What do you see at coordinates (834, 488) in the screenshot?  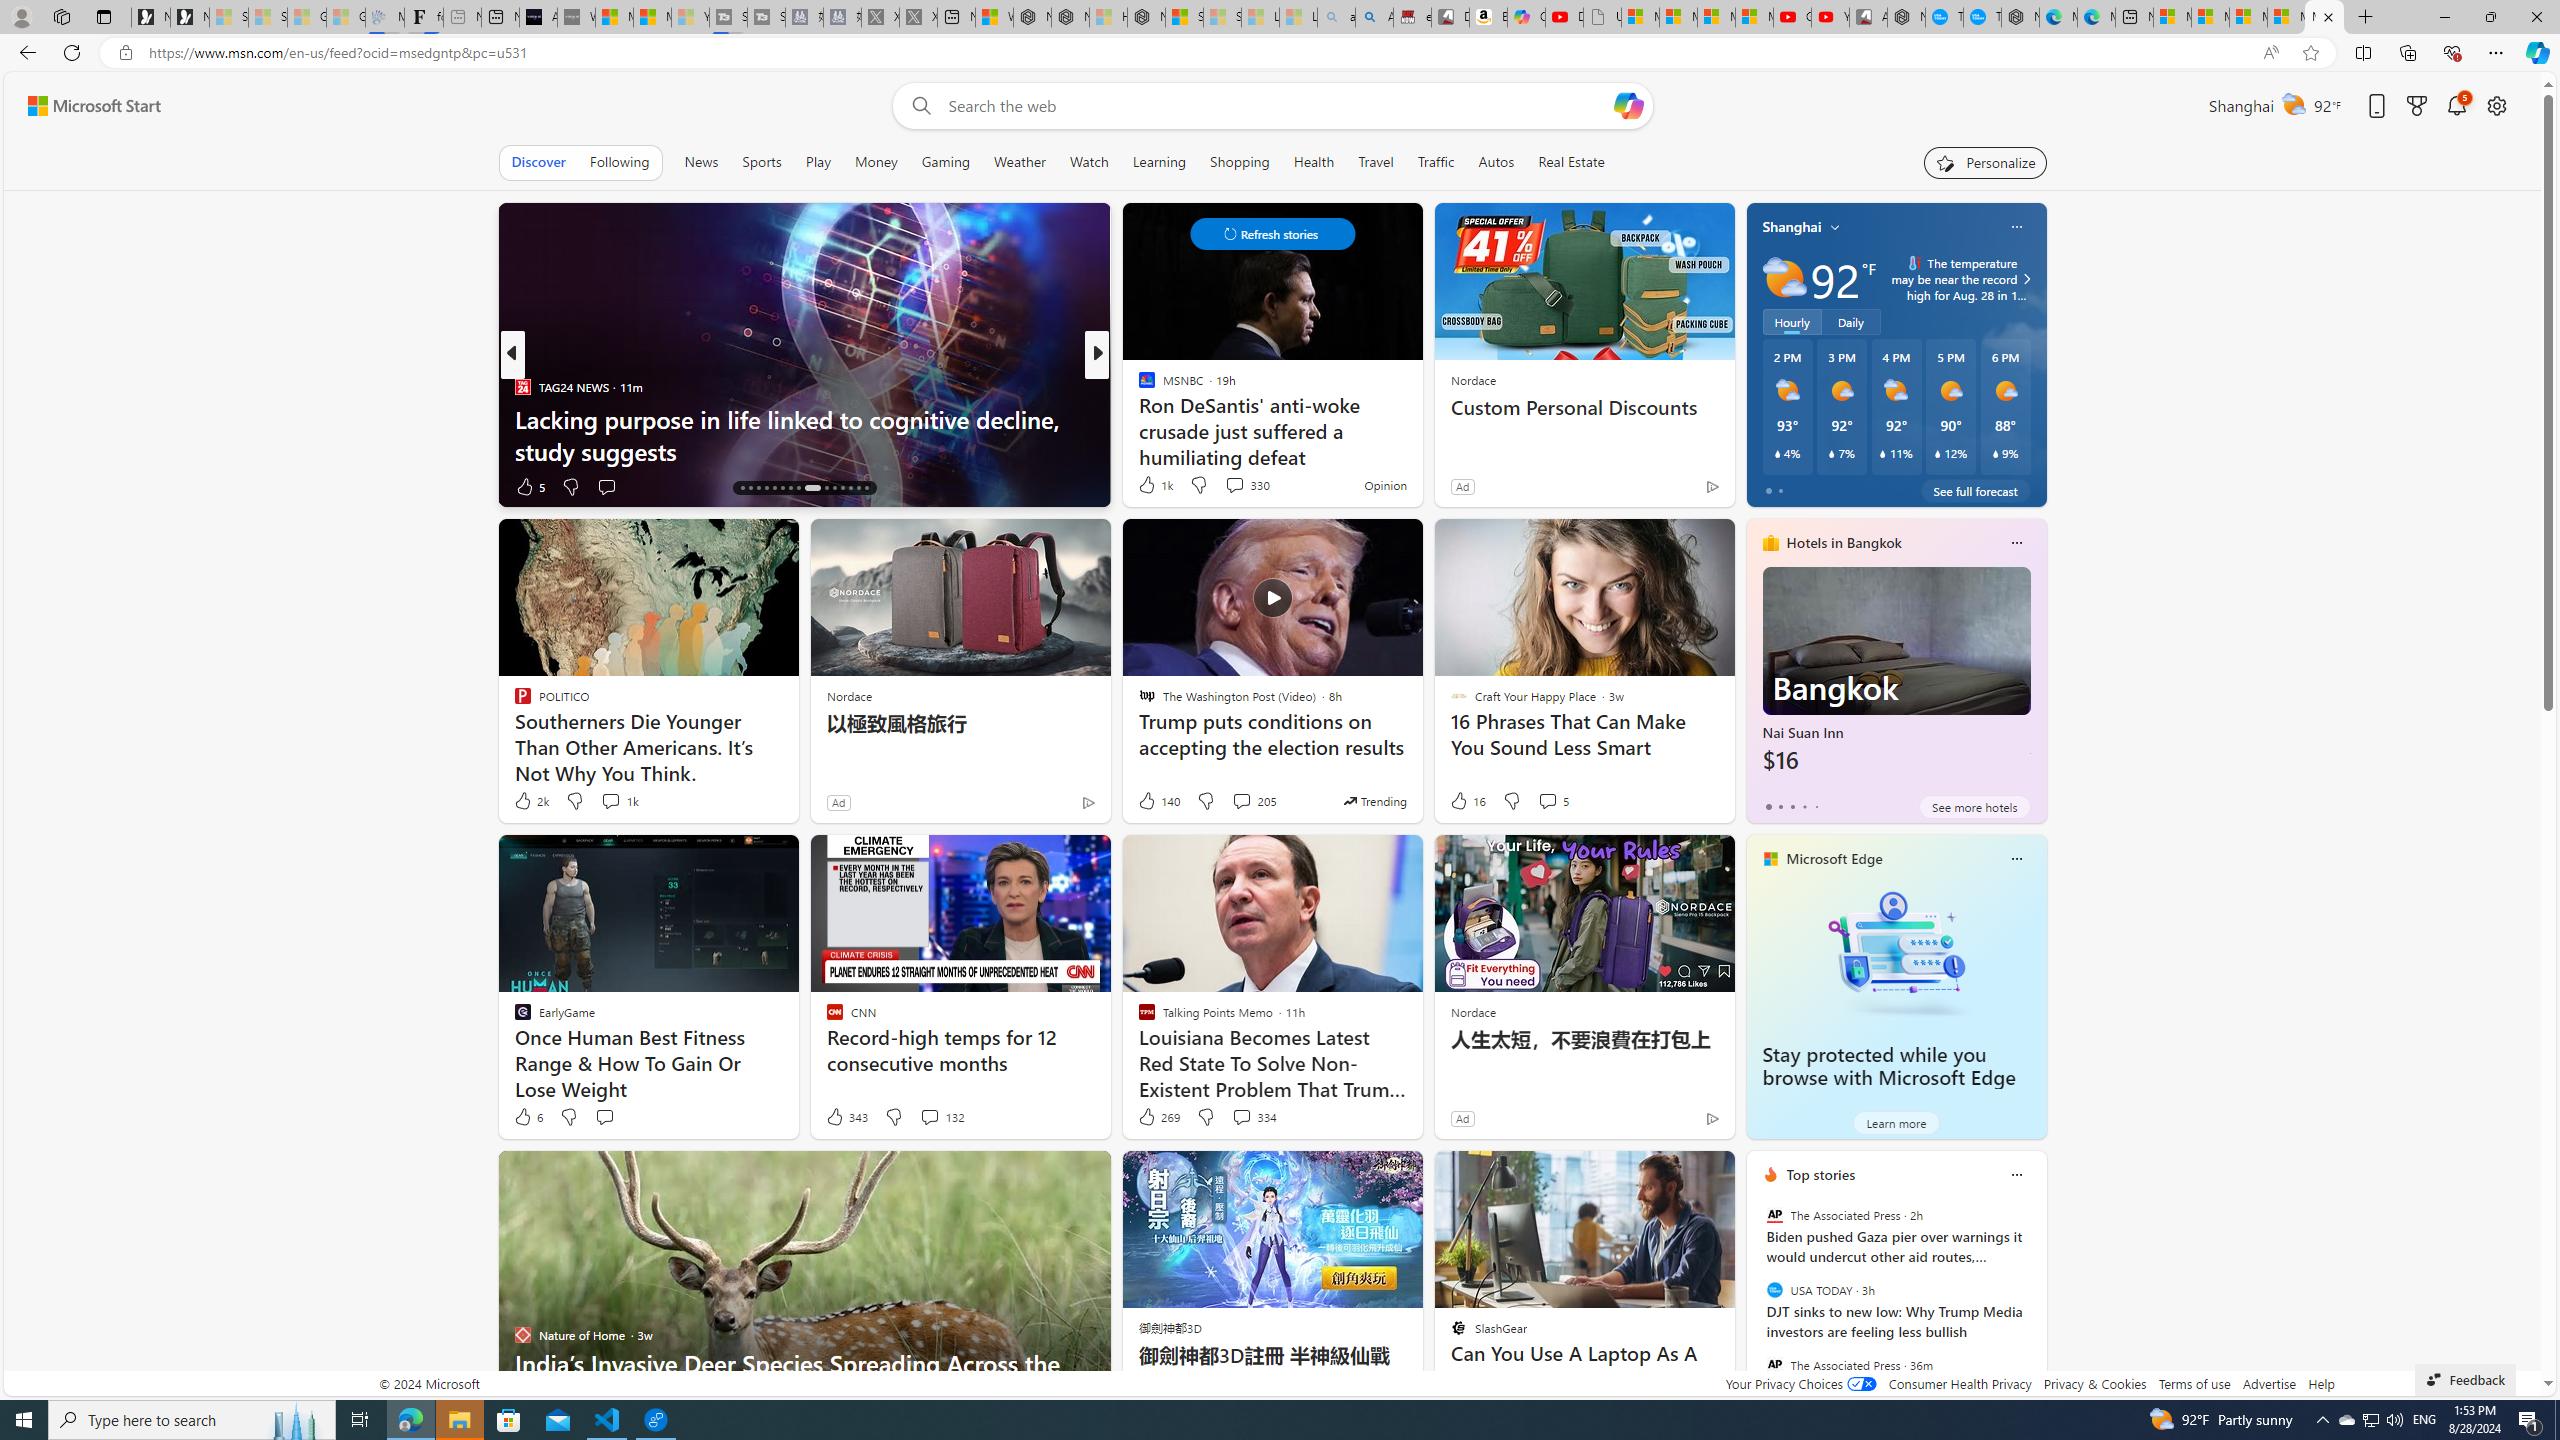 I see `AutomationID: tab-26` at bounding box center [834, 488].